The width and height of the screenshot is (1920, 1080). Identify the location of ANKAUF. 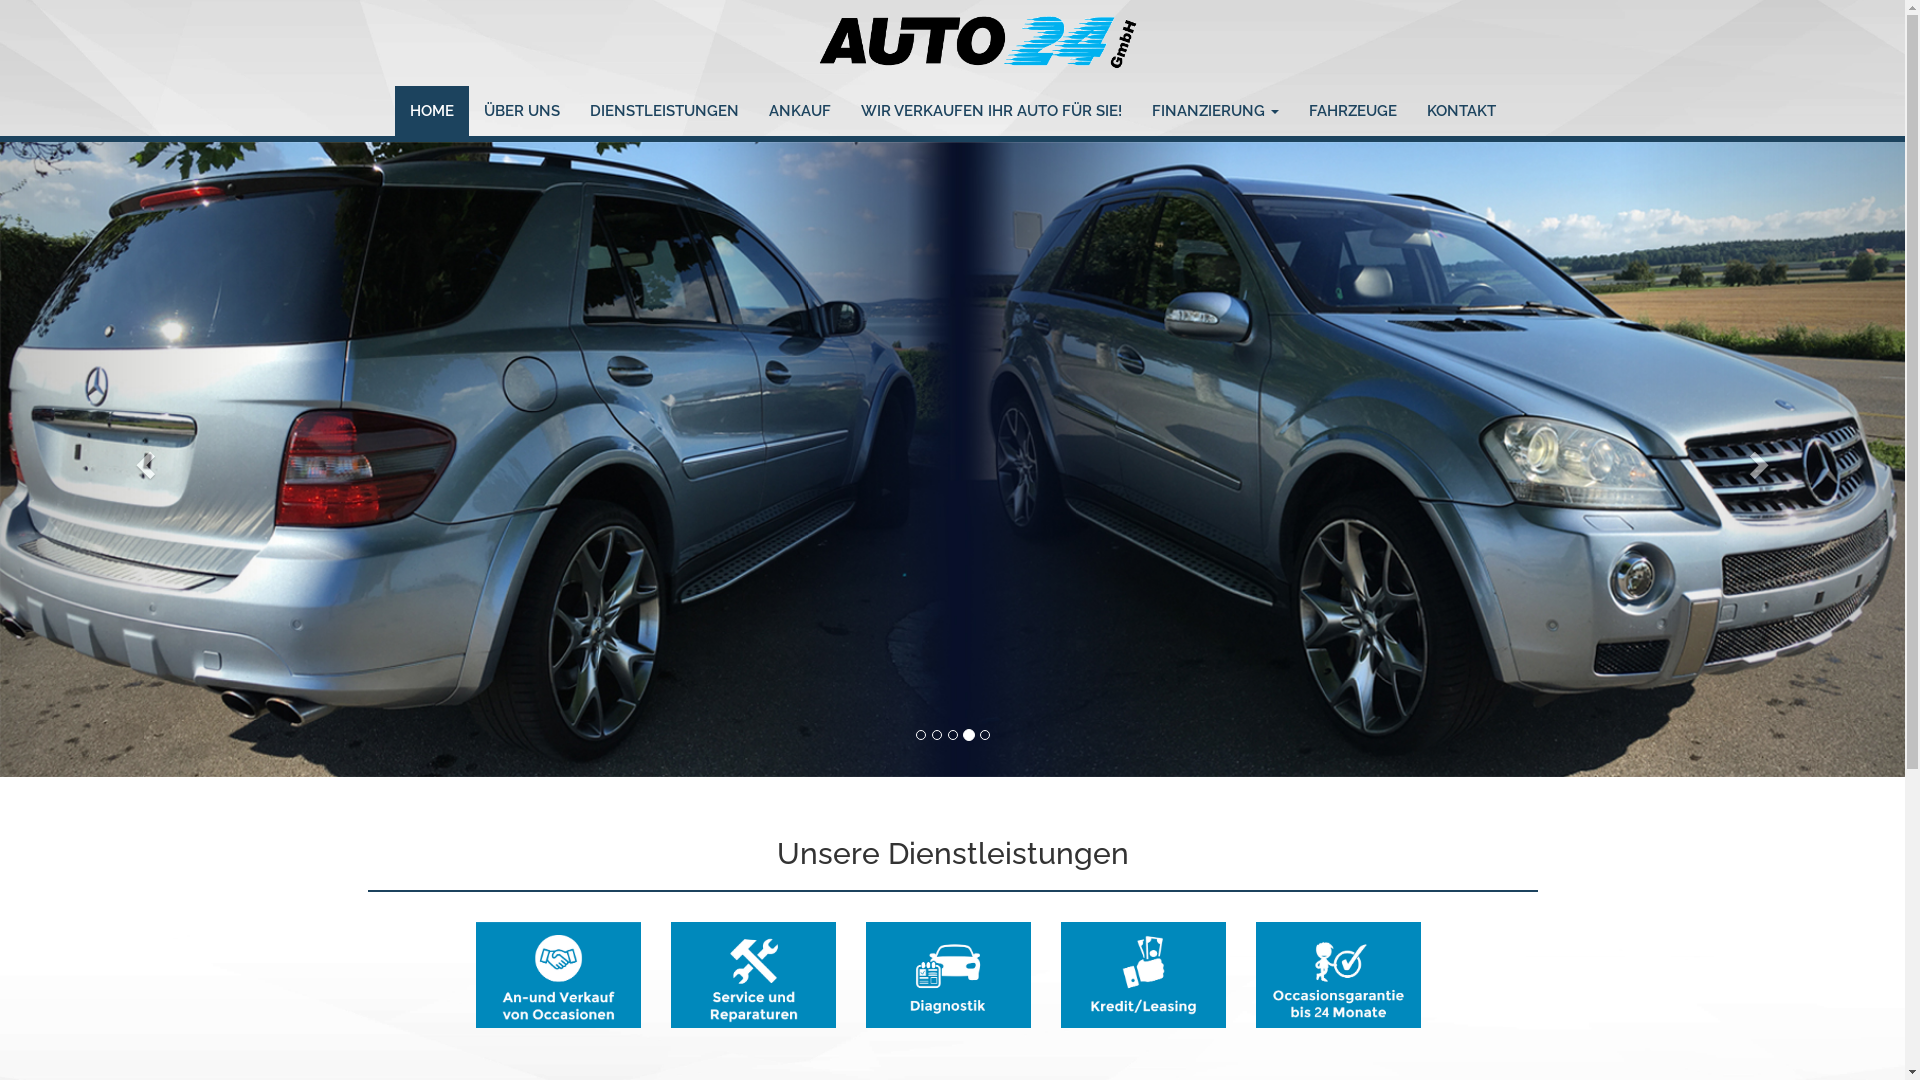
(800, 111).